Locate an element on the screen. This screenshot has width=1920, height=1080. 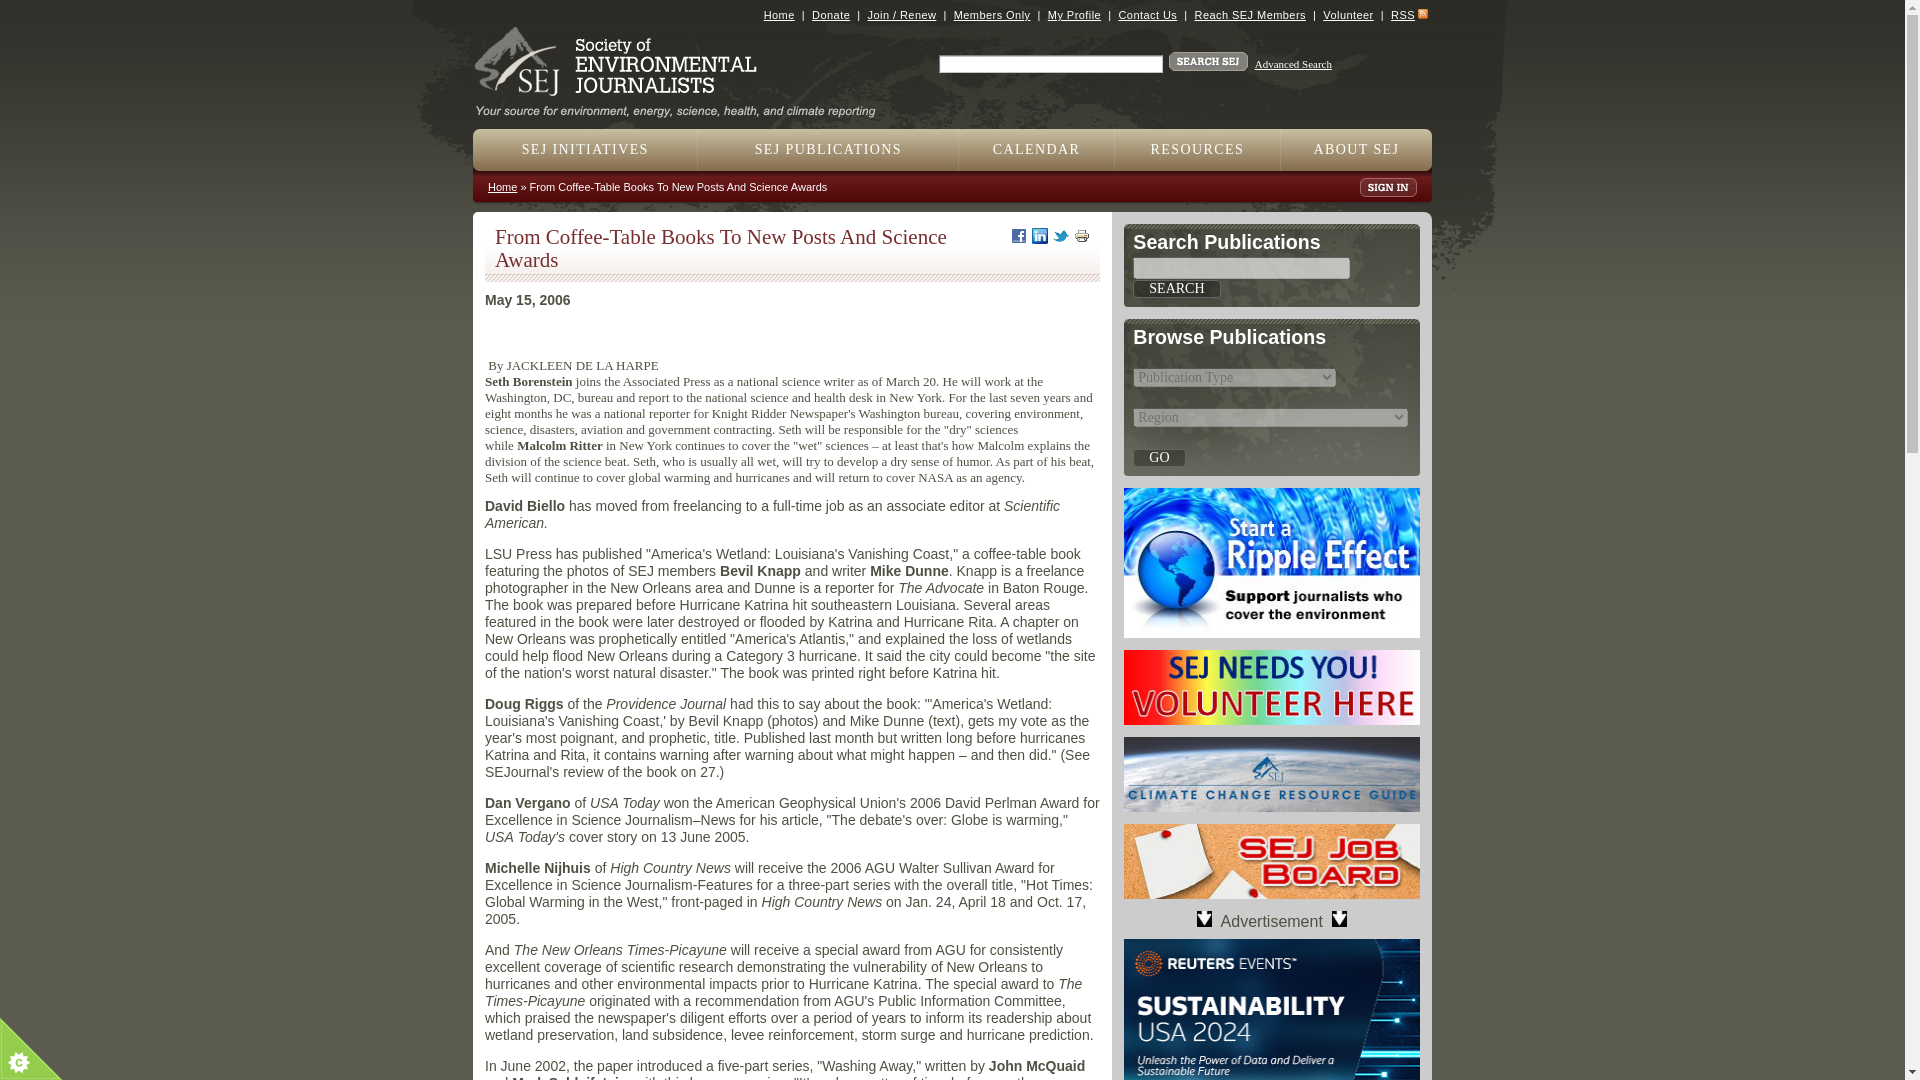
RSS is located at coordinates (1402, 14).